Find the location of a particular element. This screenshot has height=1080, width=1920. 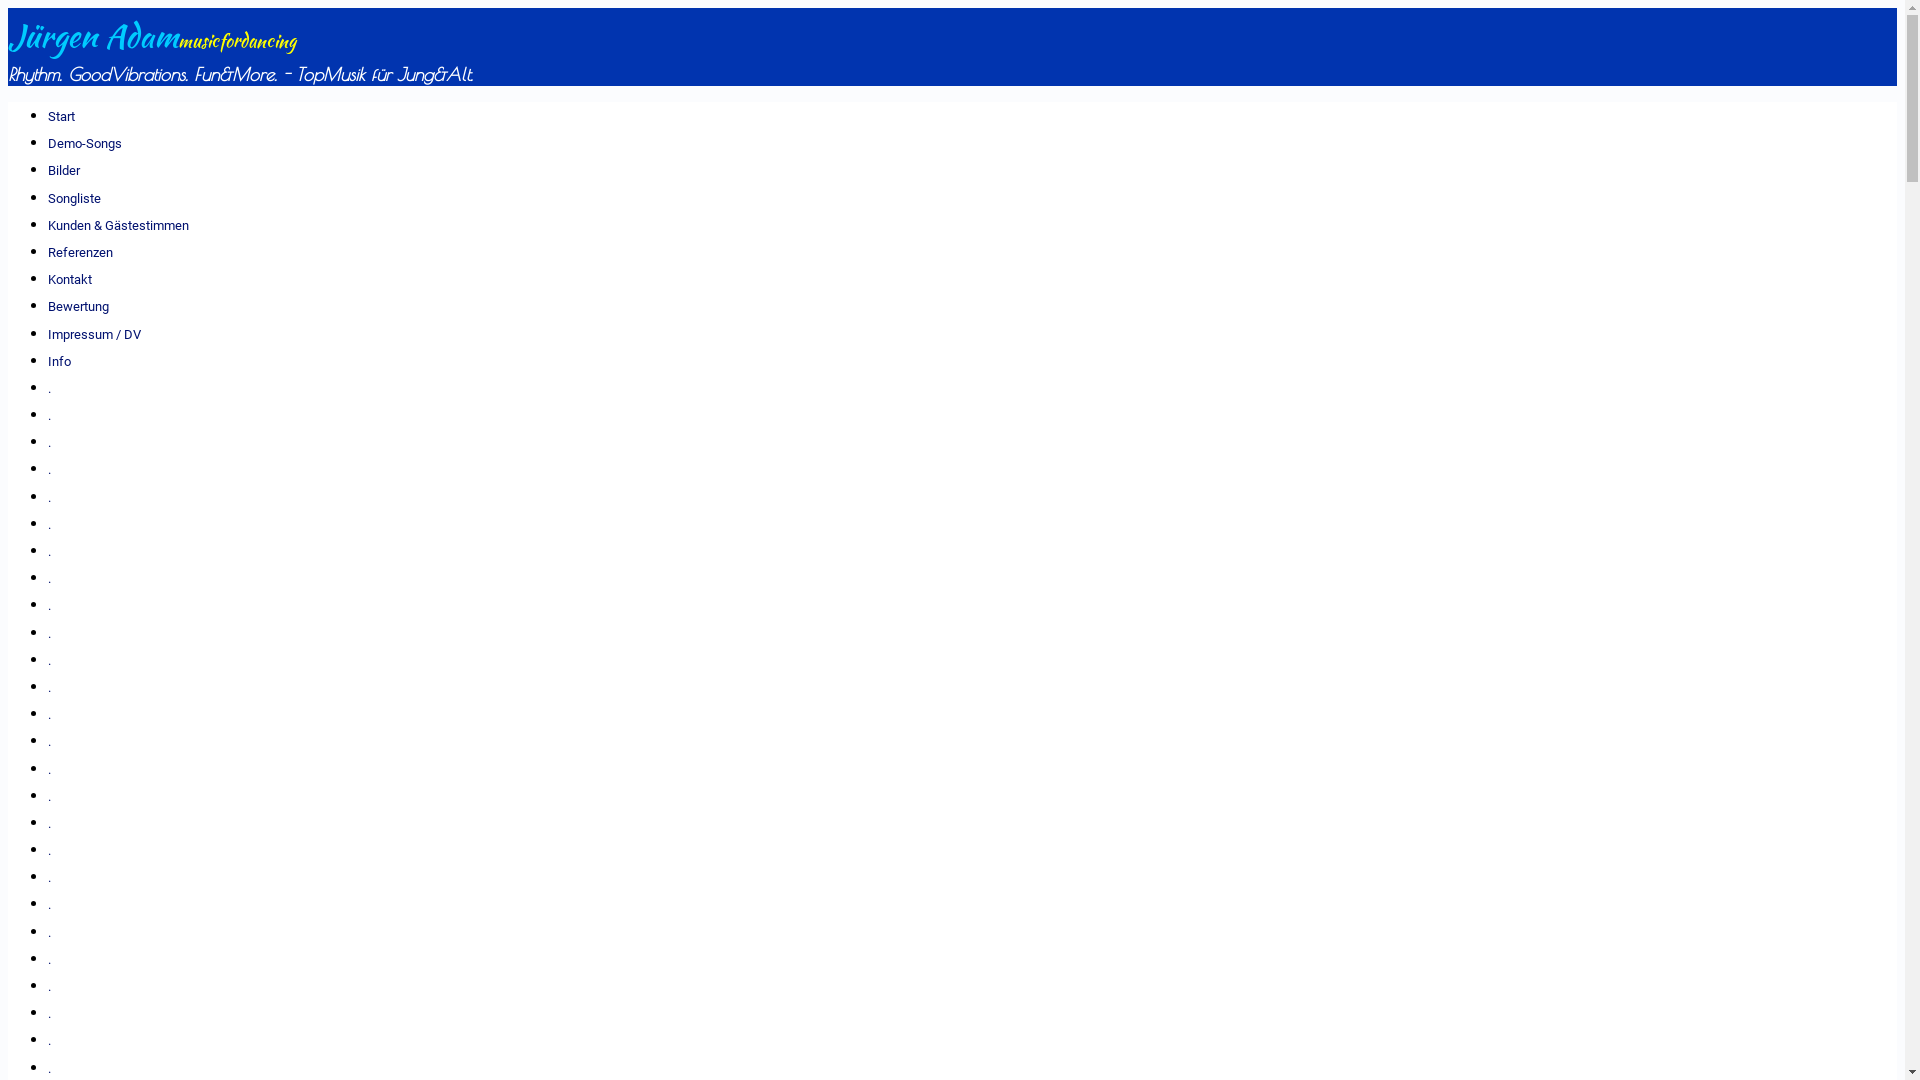

Impressum / DV is located at coordinates (94, 334).